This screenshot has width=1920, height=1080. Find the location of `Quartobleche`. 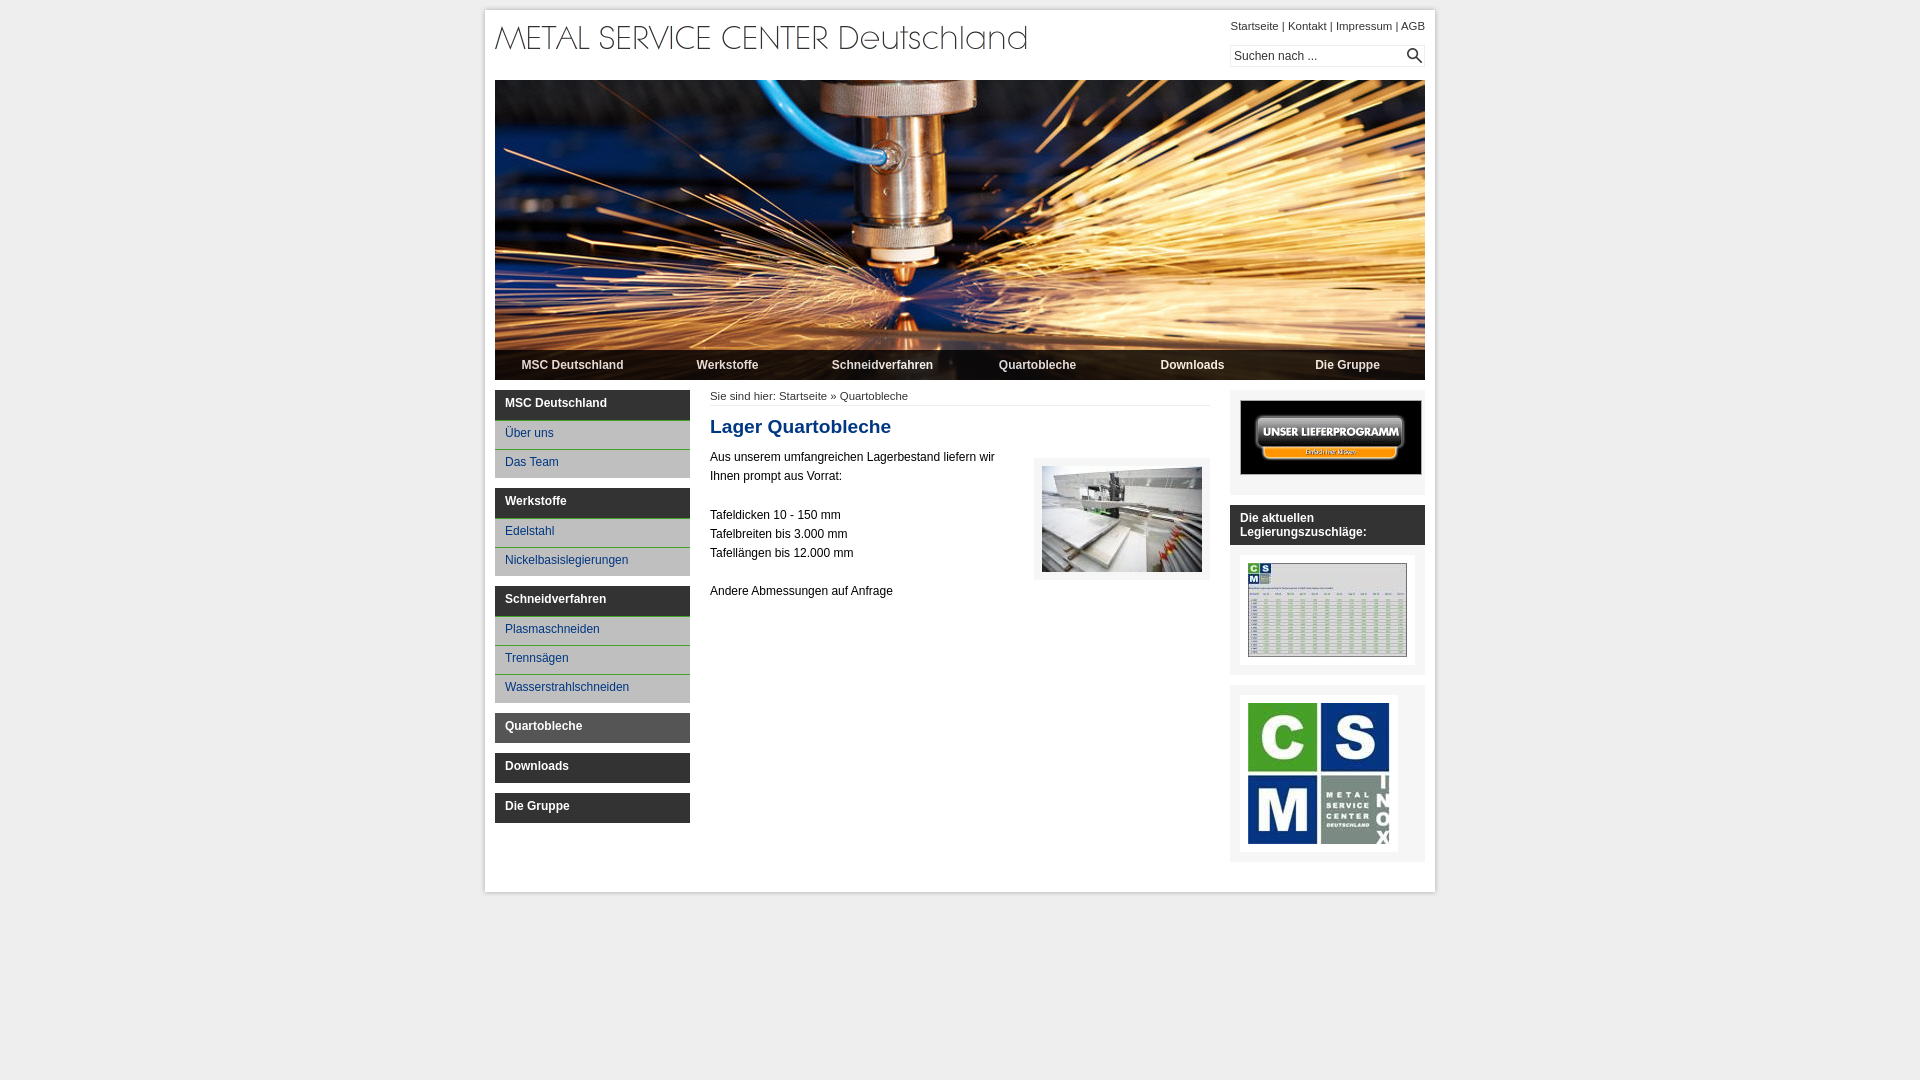

Quartobleche is located at coordinates (1038, 365).